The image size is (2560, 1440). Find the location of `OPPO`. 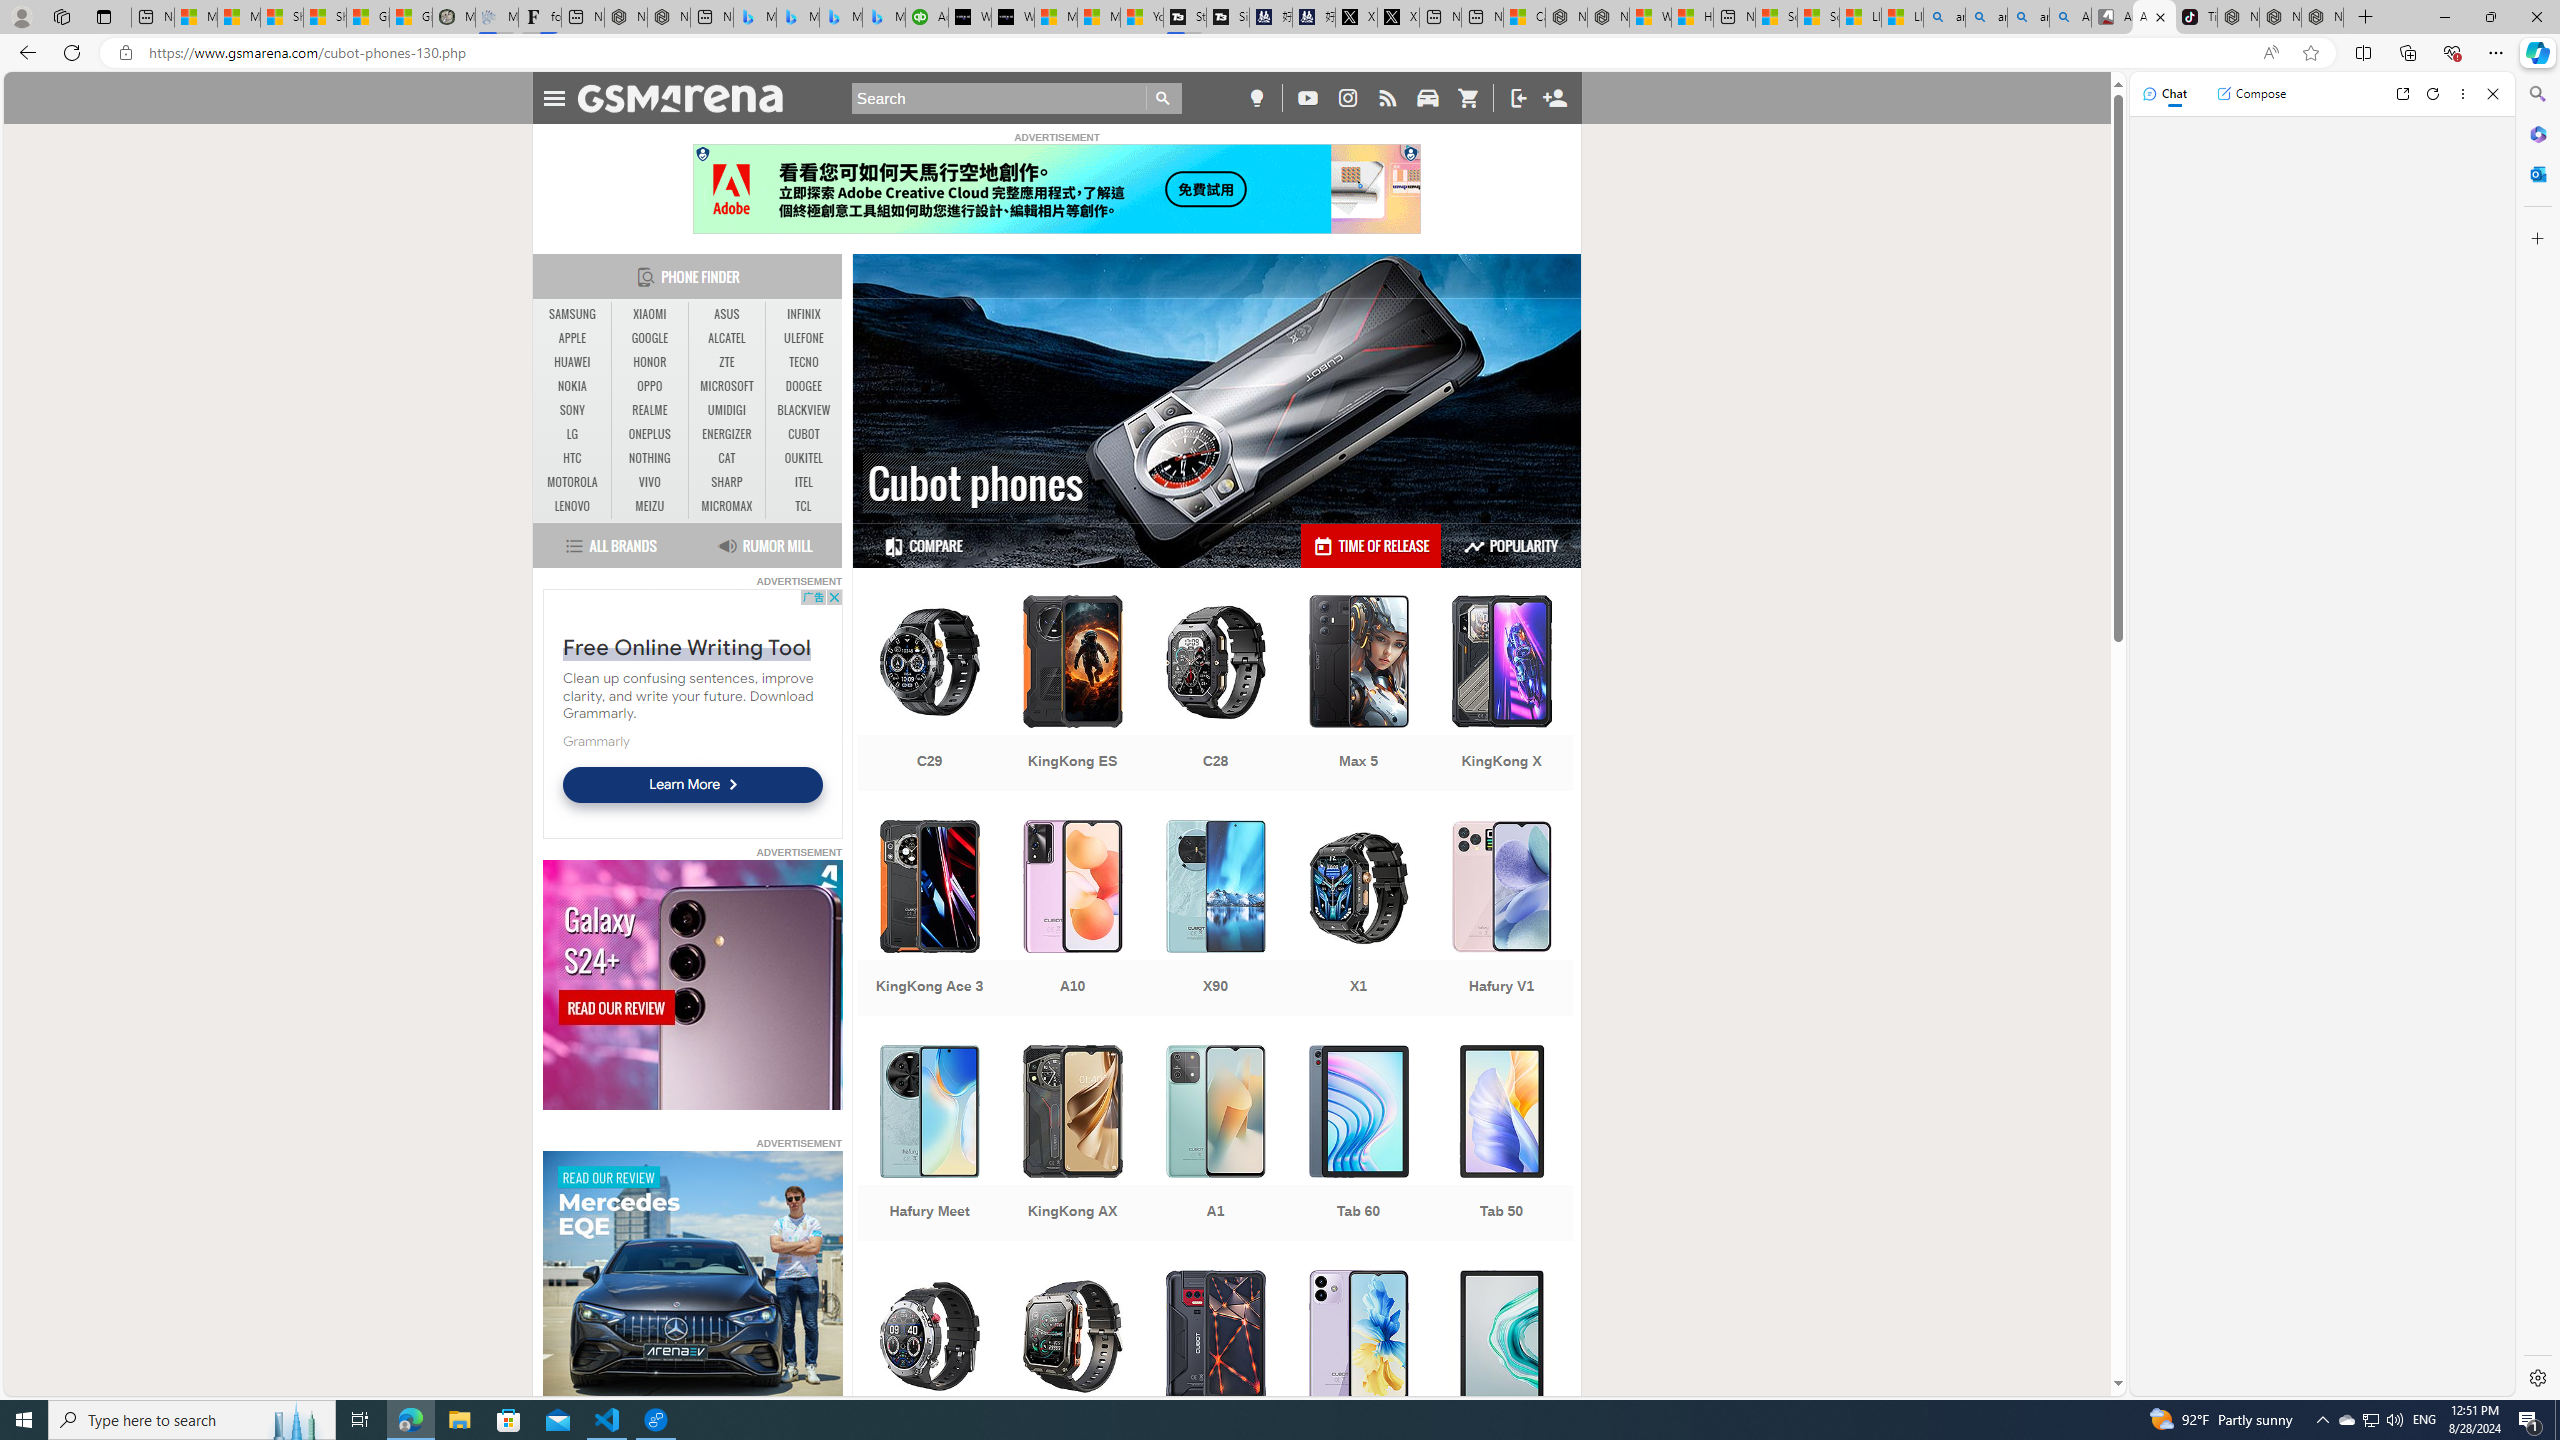

OPPO is located at coordinates (650, 387).